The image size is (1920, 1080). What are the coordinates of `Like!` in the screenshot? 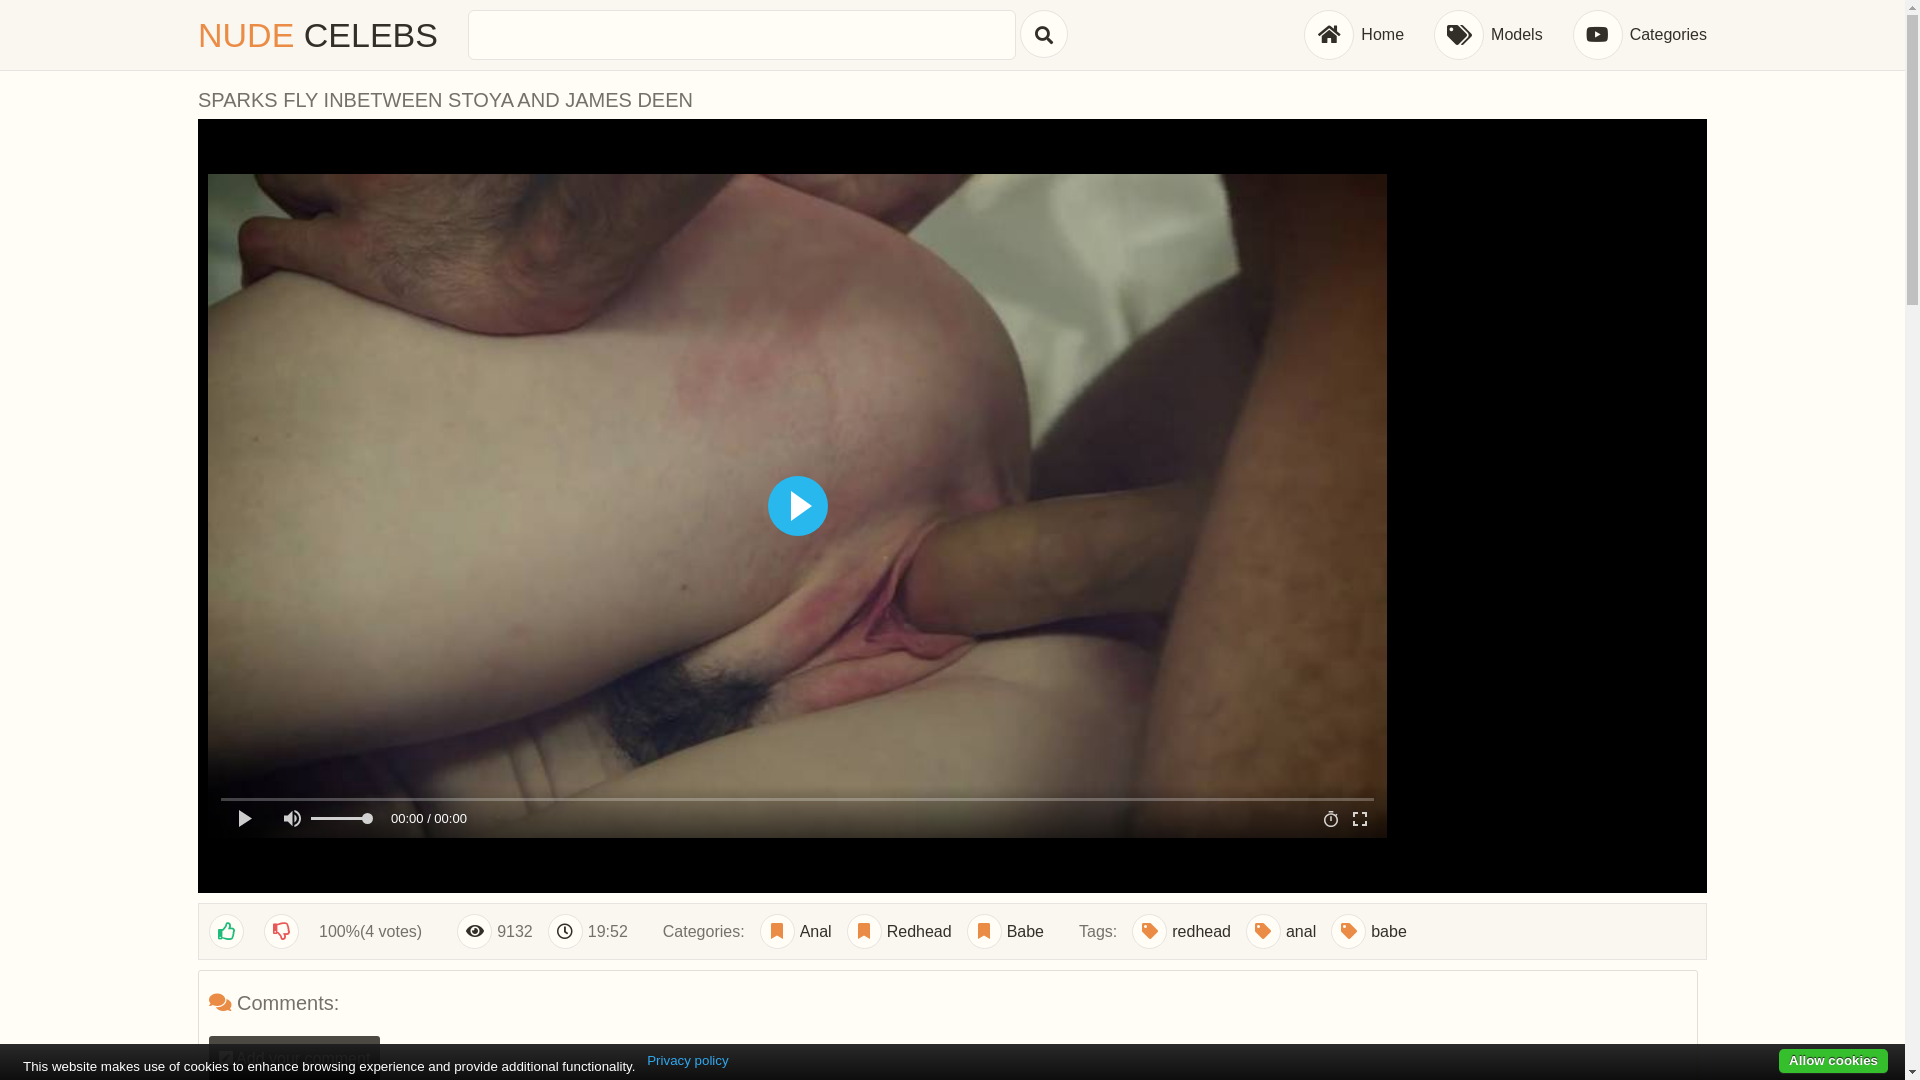 It's located at (229, 932).